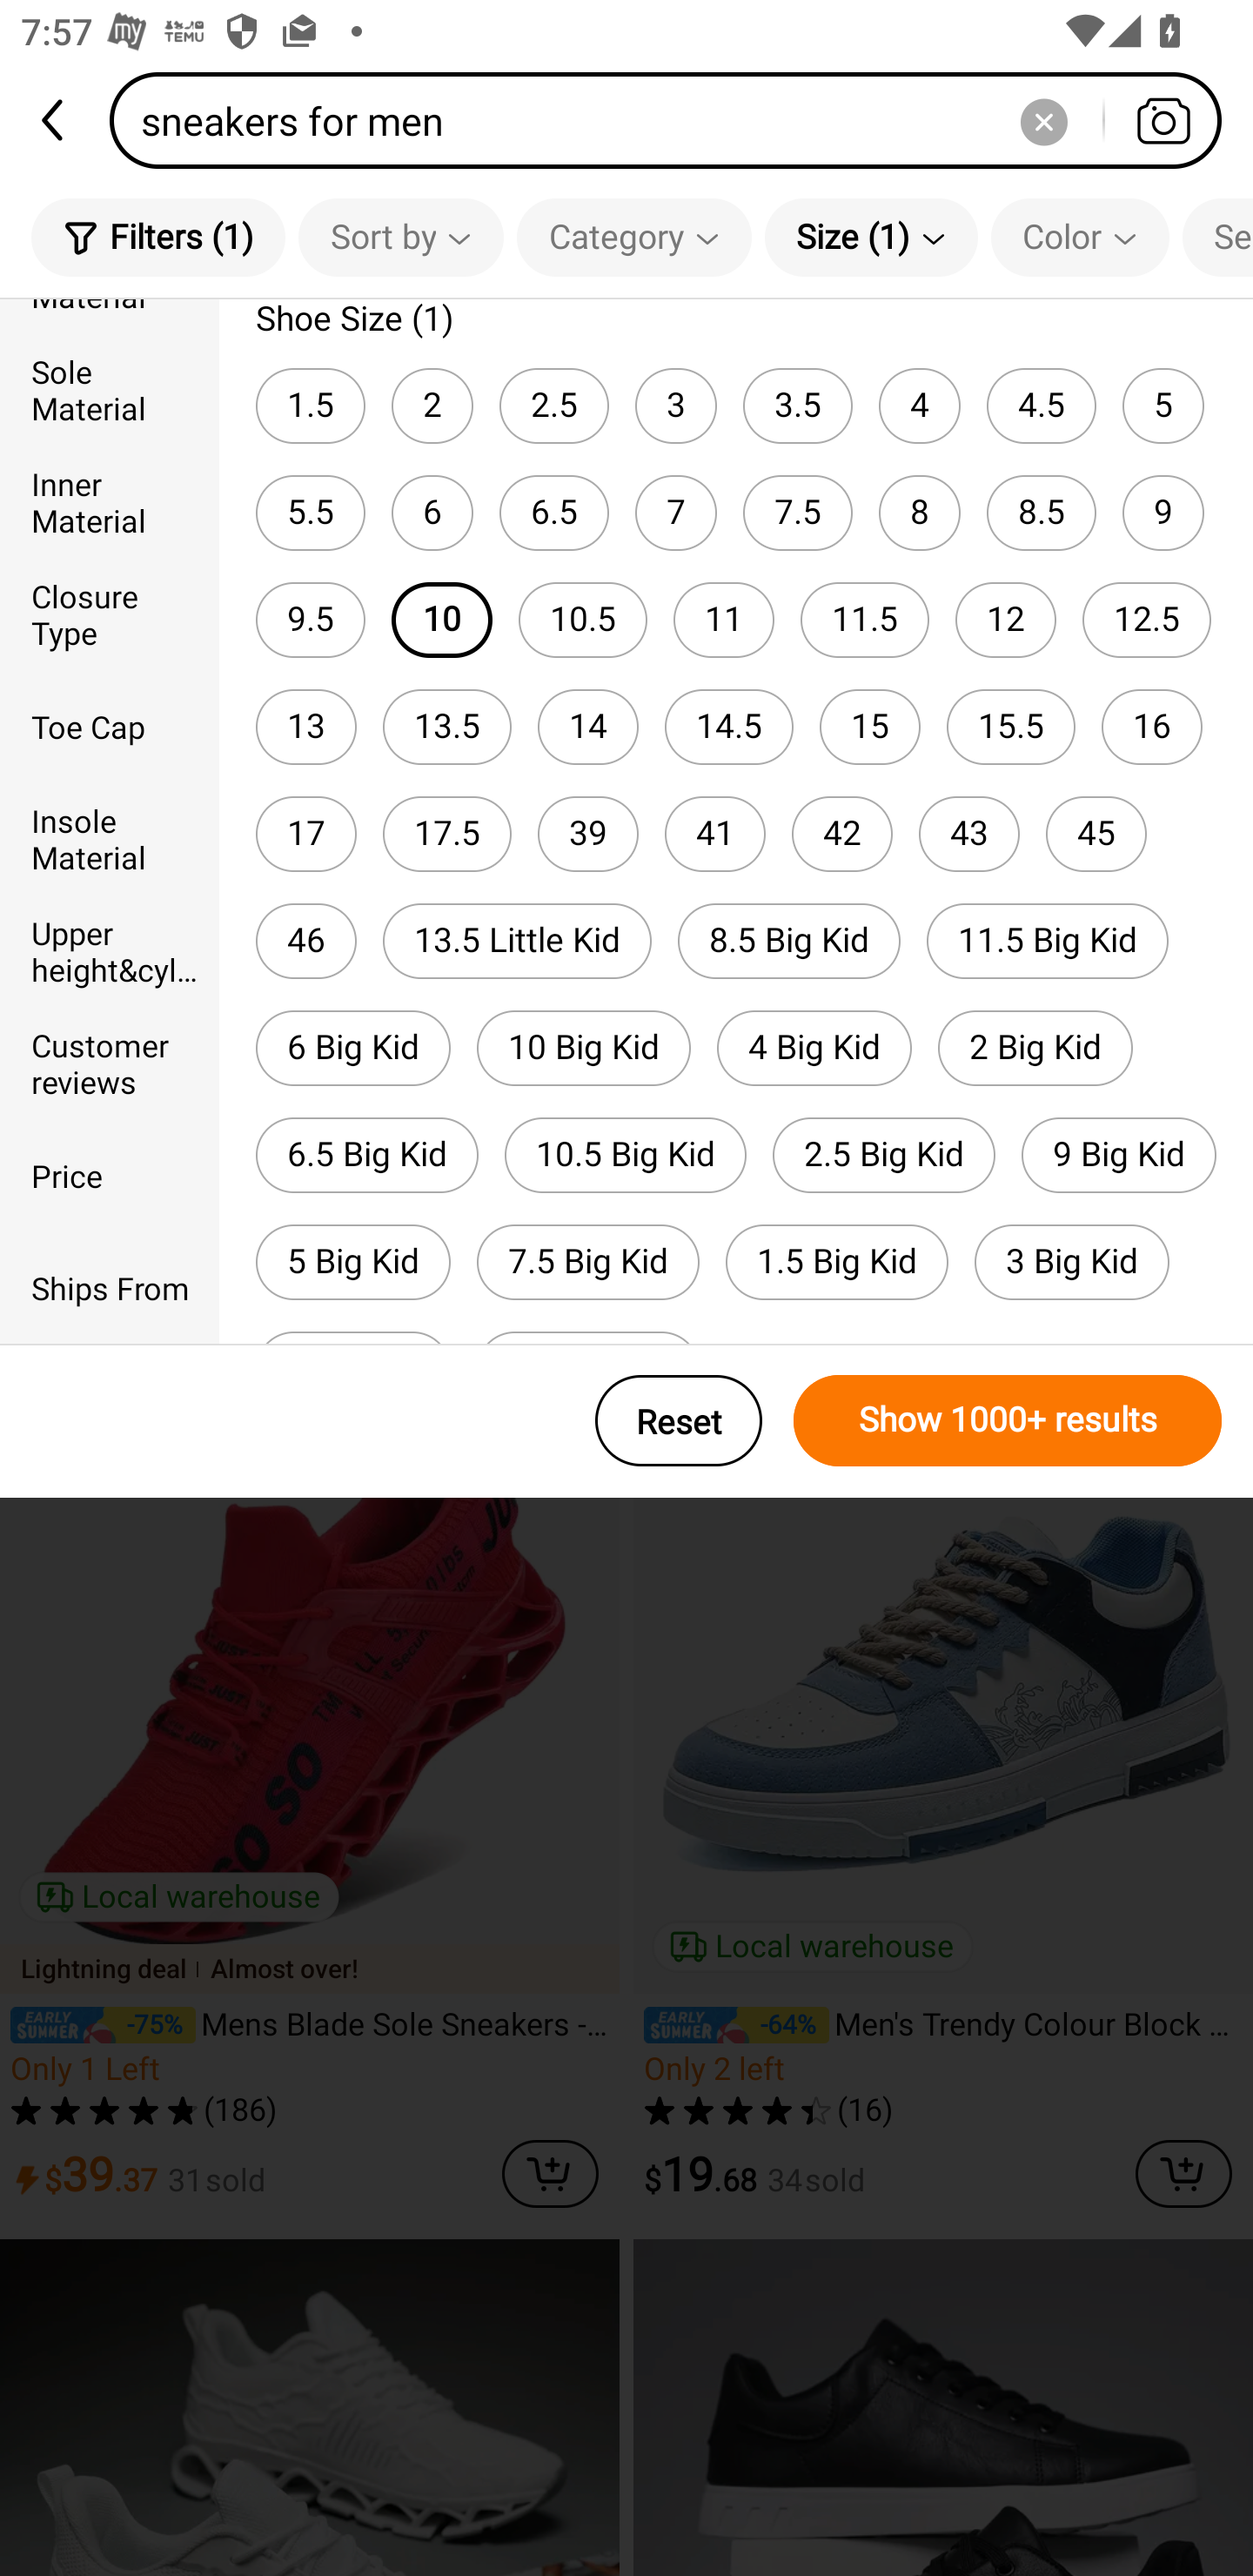 The height and width of the screenshot is (2576, 1253). I want to click on 10.5, so click(583, 619).